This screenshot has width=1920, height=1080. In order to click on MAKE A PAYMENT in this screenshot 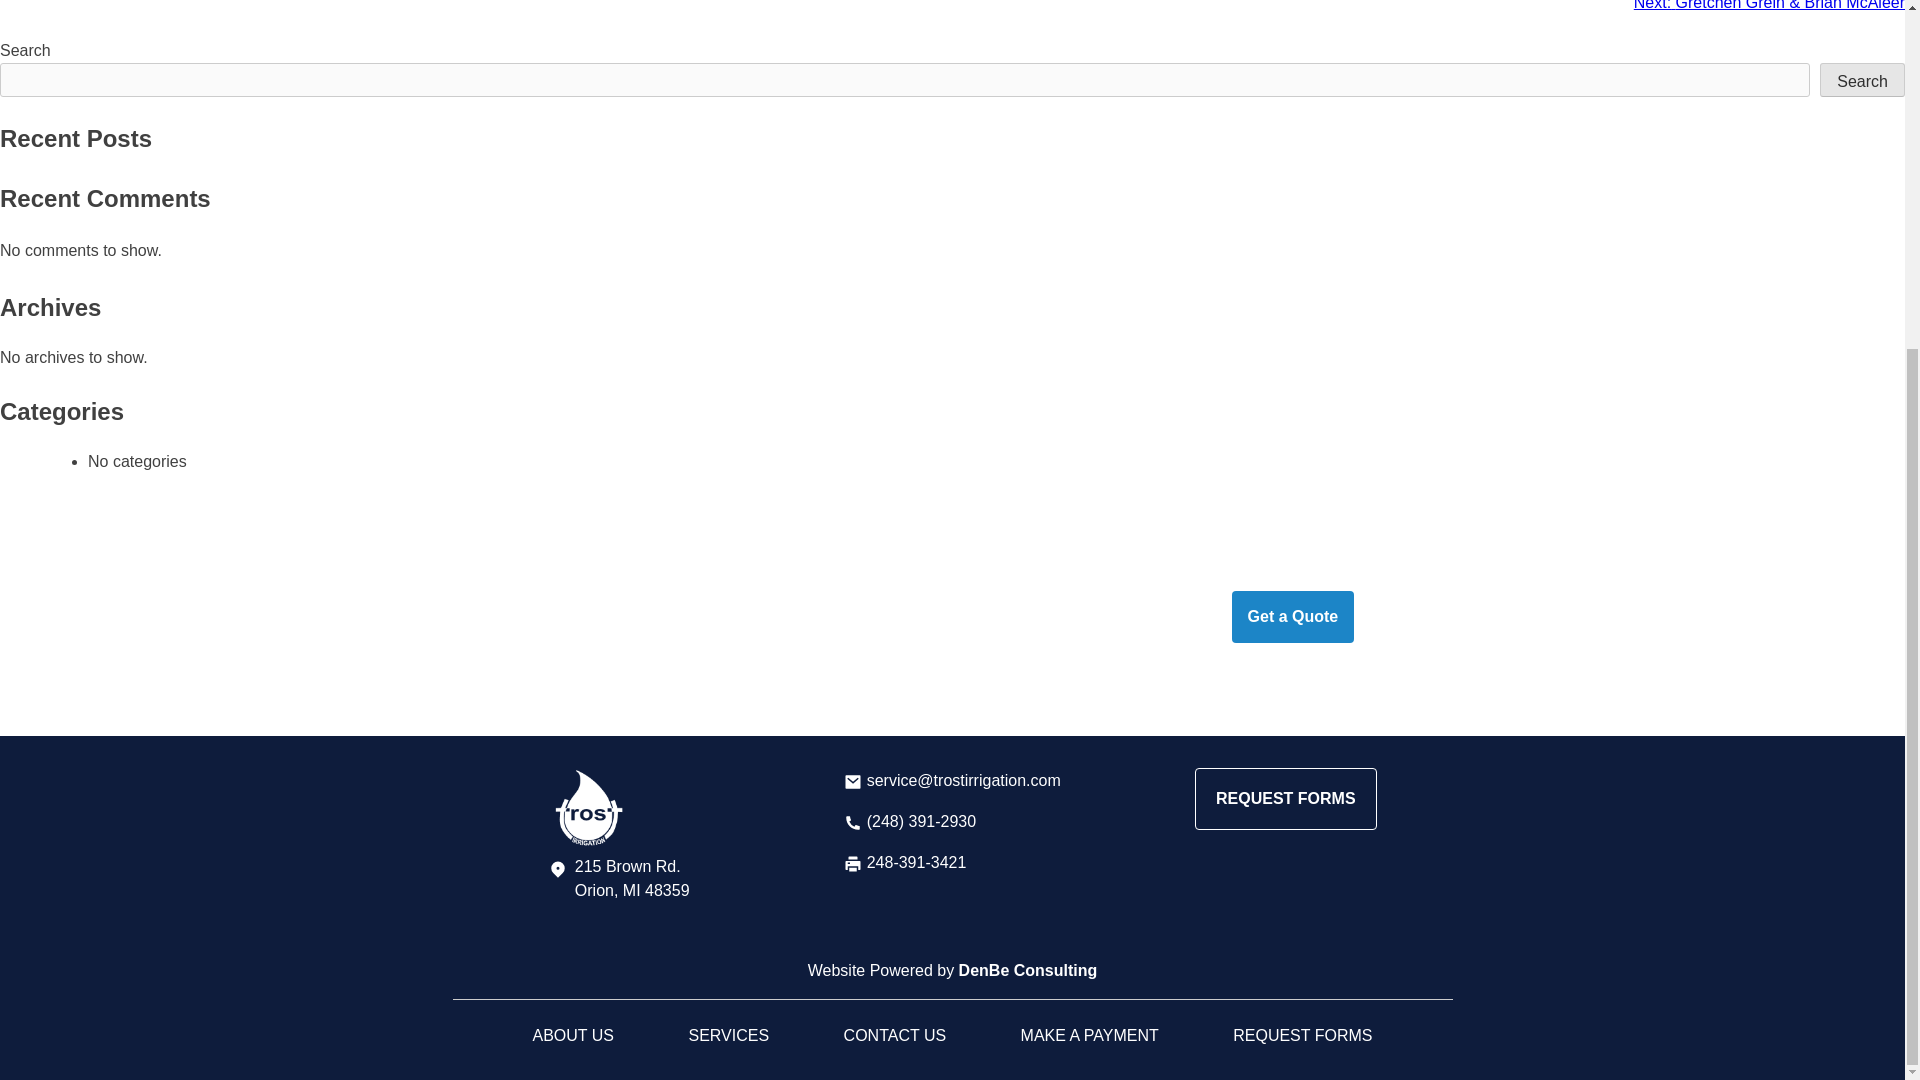, I will do `click(1090, 1036)`.